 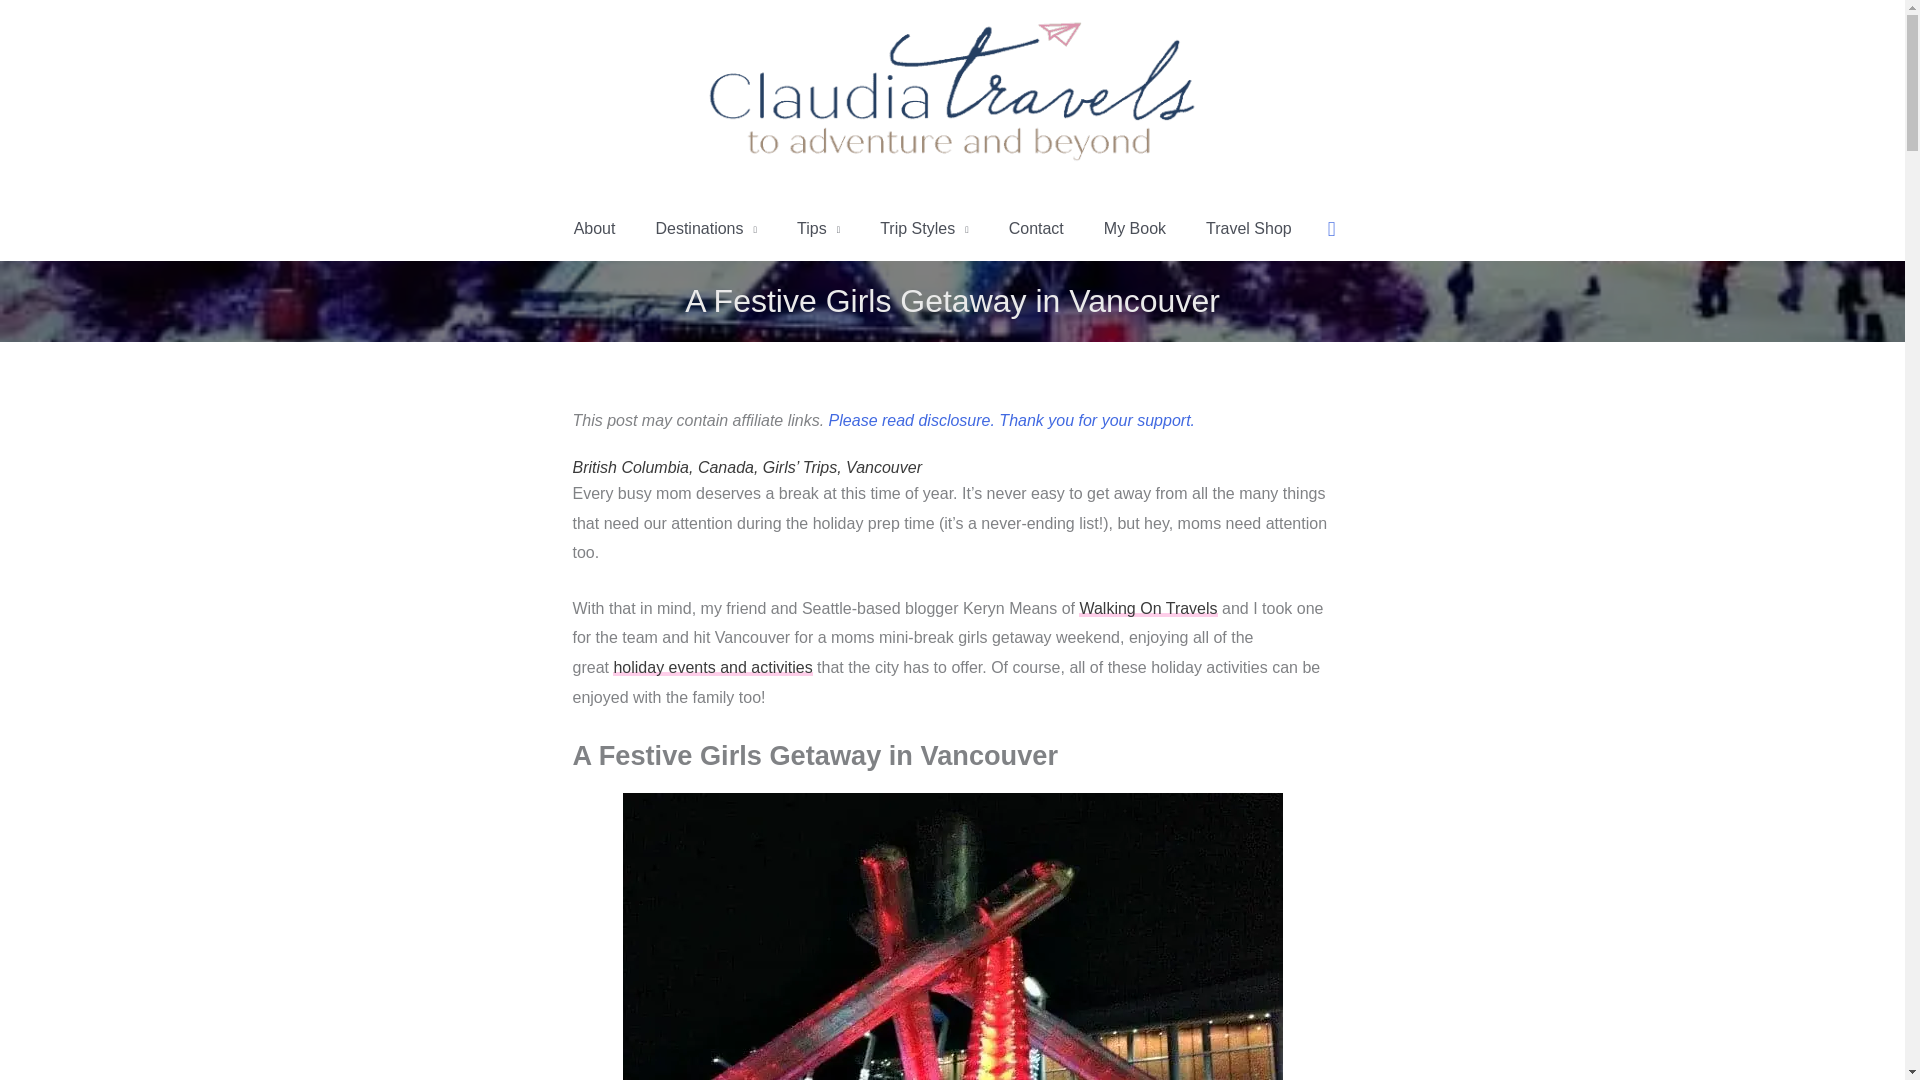 What do you see at coordinates (1012, 420) in the screenshot?
I see `Please read disclosure. Thank you for your support.` at bounding box center [1012, 420].